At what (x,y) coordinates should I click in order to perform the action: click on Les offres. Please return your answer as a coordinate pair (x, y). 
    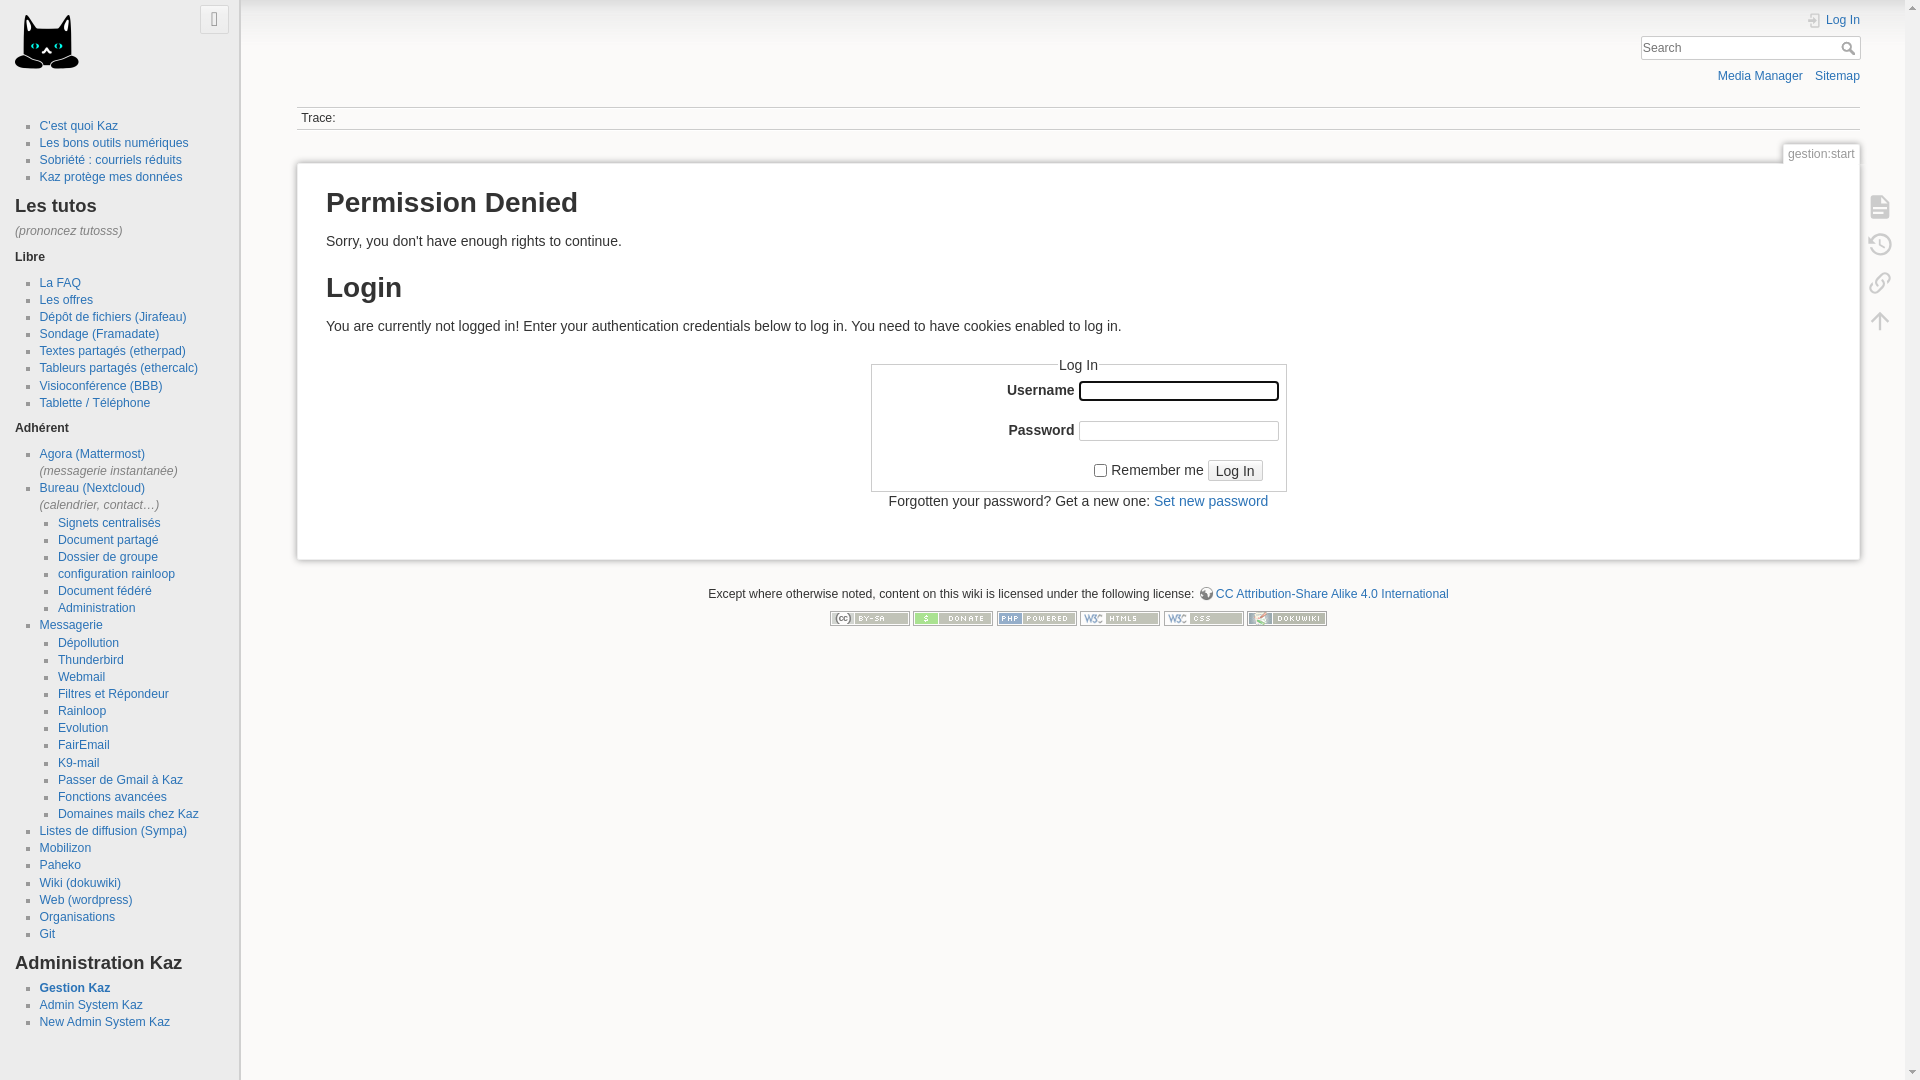
    Looking at the image, I should click on (67, 300).